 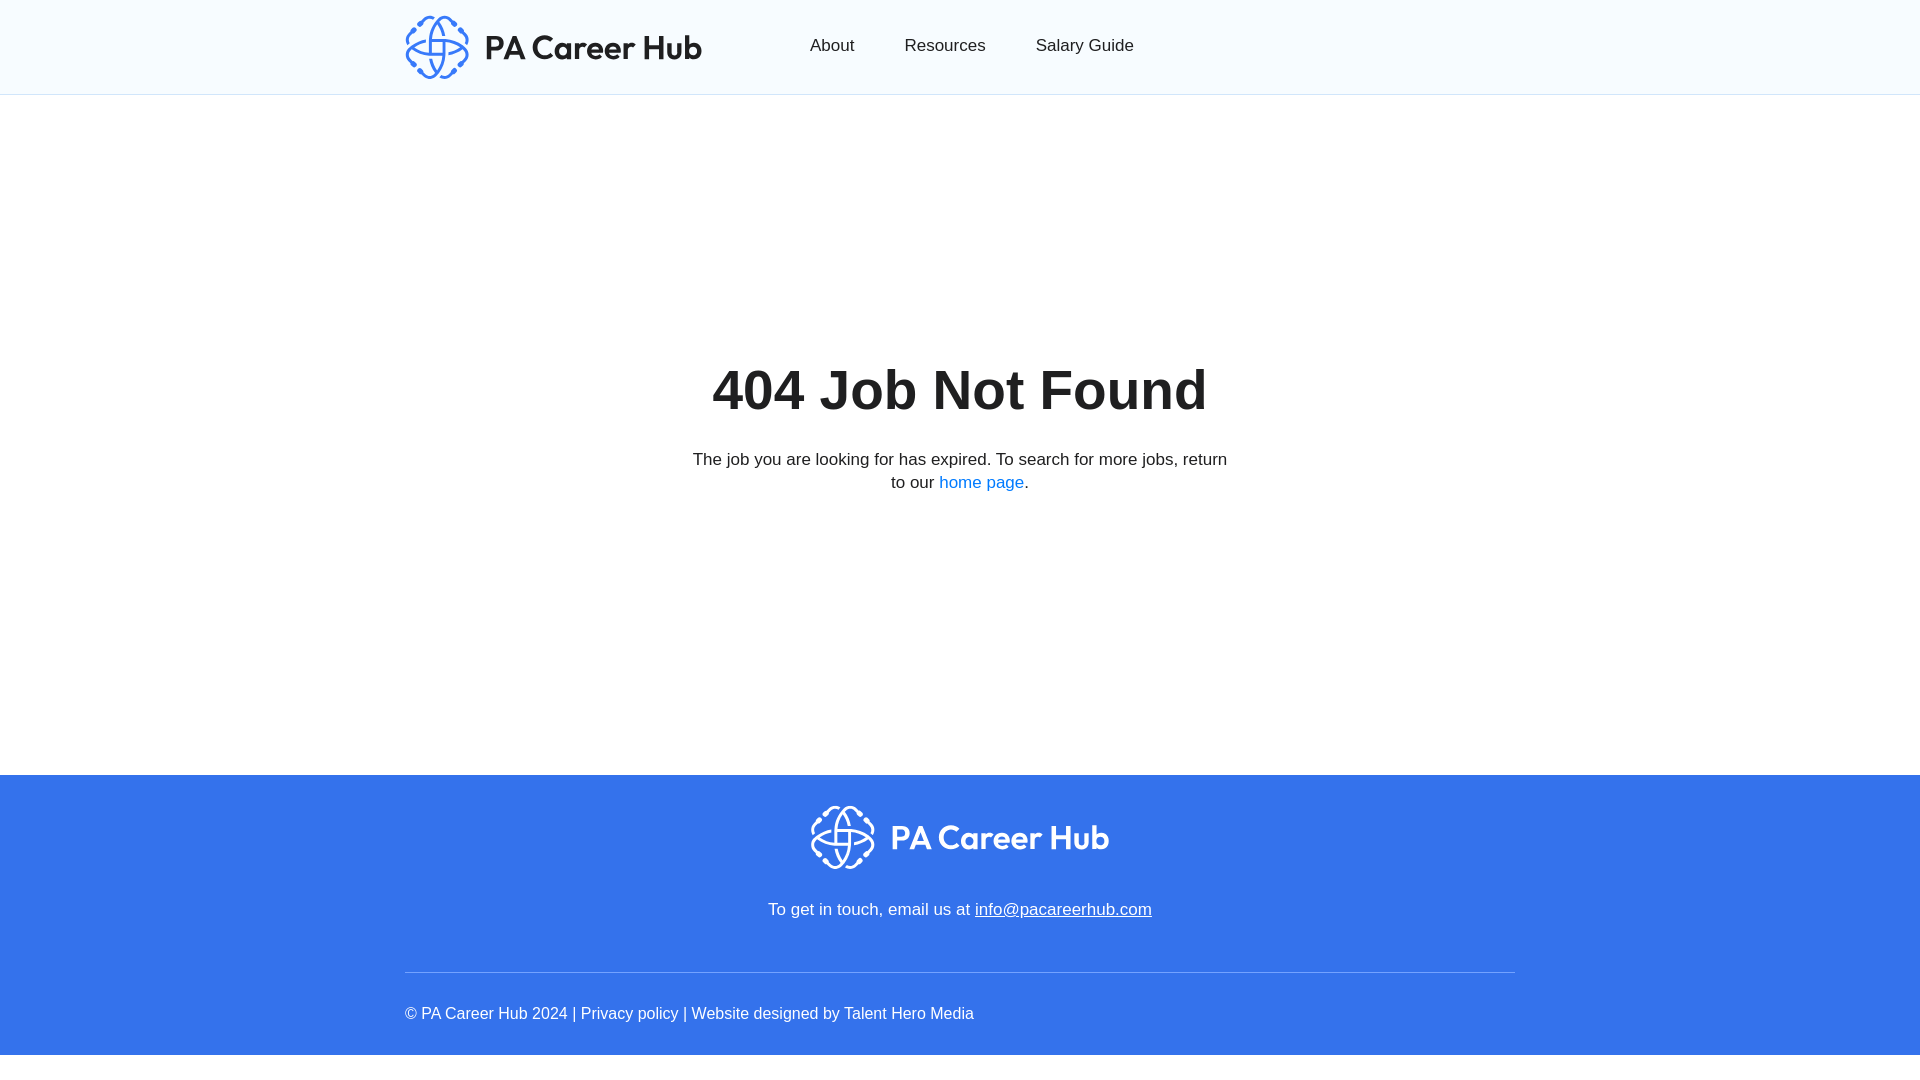 I want to click on About, so click(x=832, y=45).